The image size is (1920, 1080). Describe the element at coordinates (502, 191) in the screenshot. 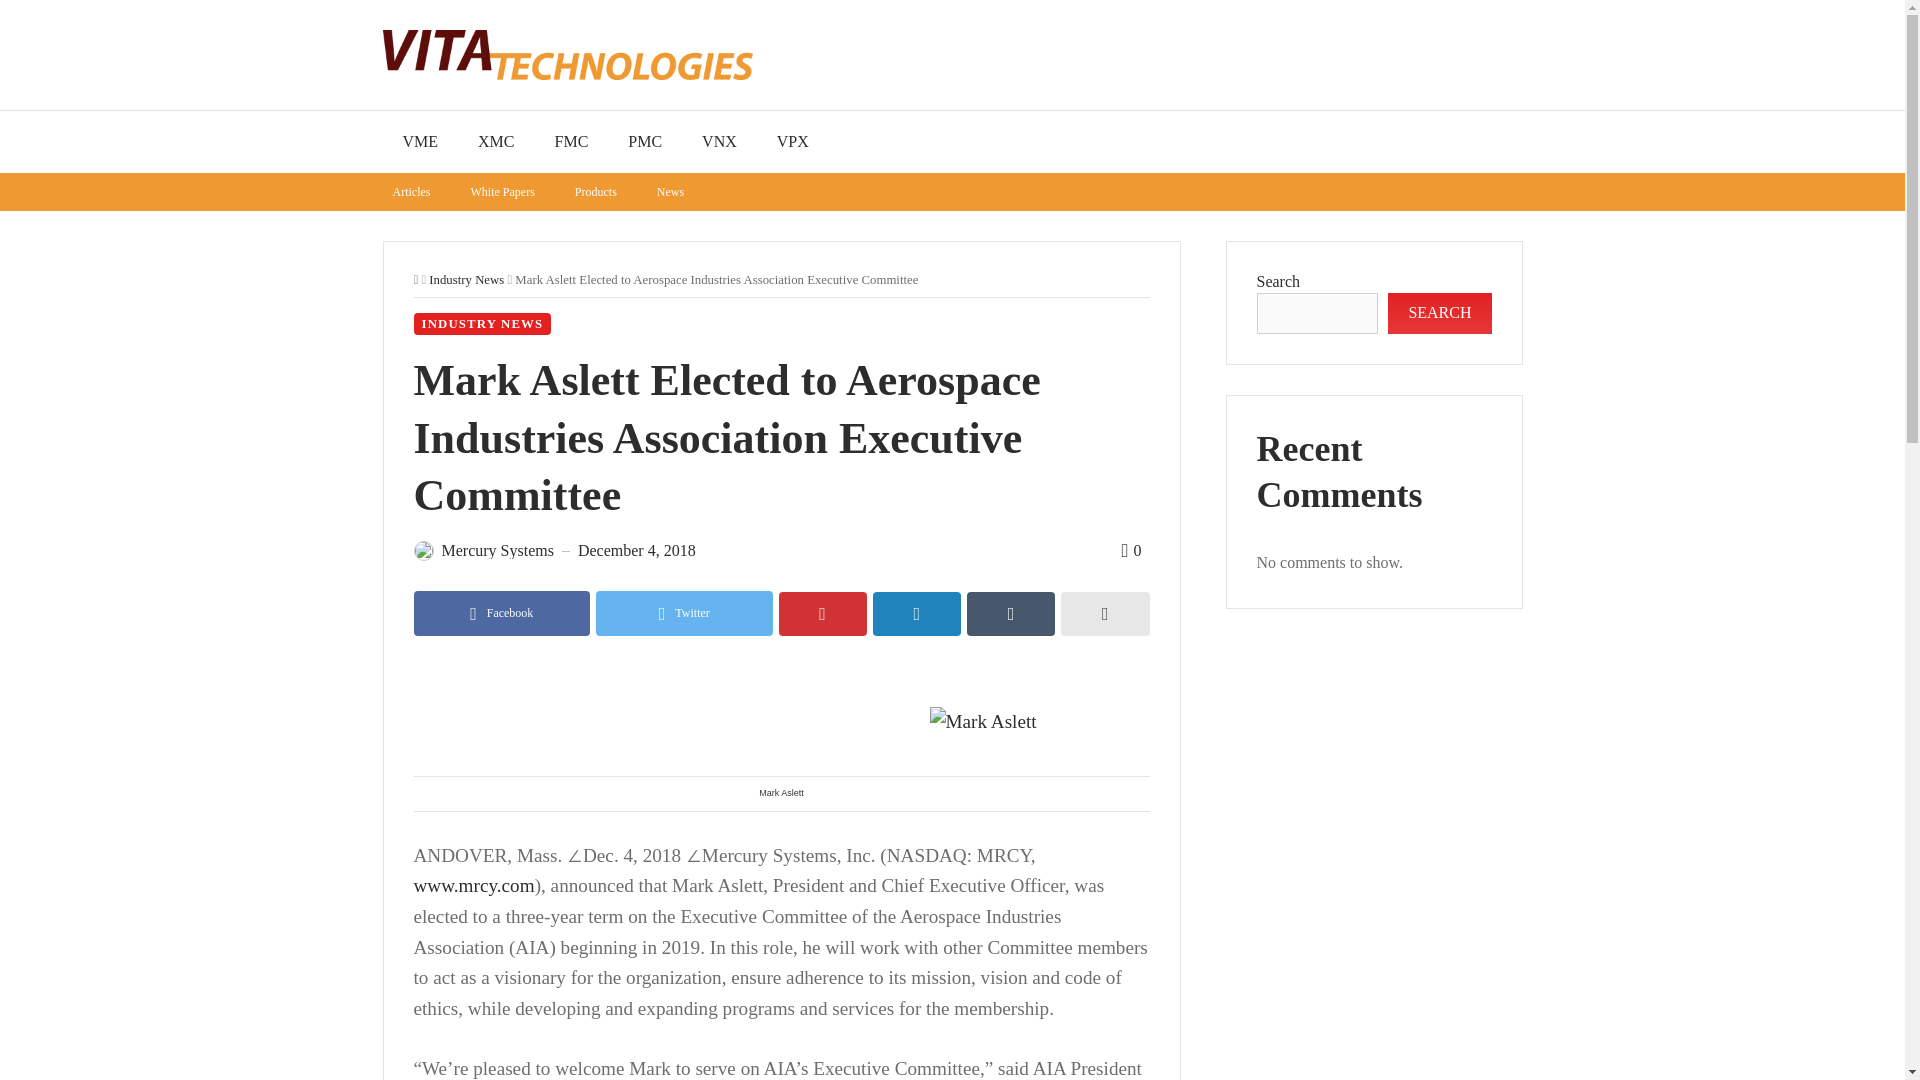

I see `White Papers` at that location.